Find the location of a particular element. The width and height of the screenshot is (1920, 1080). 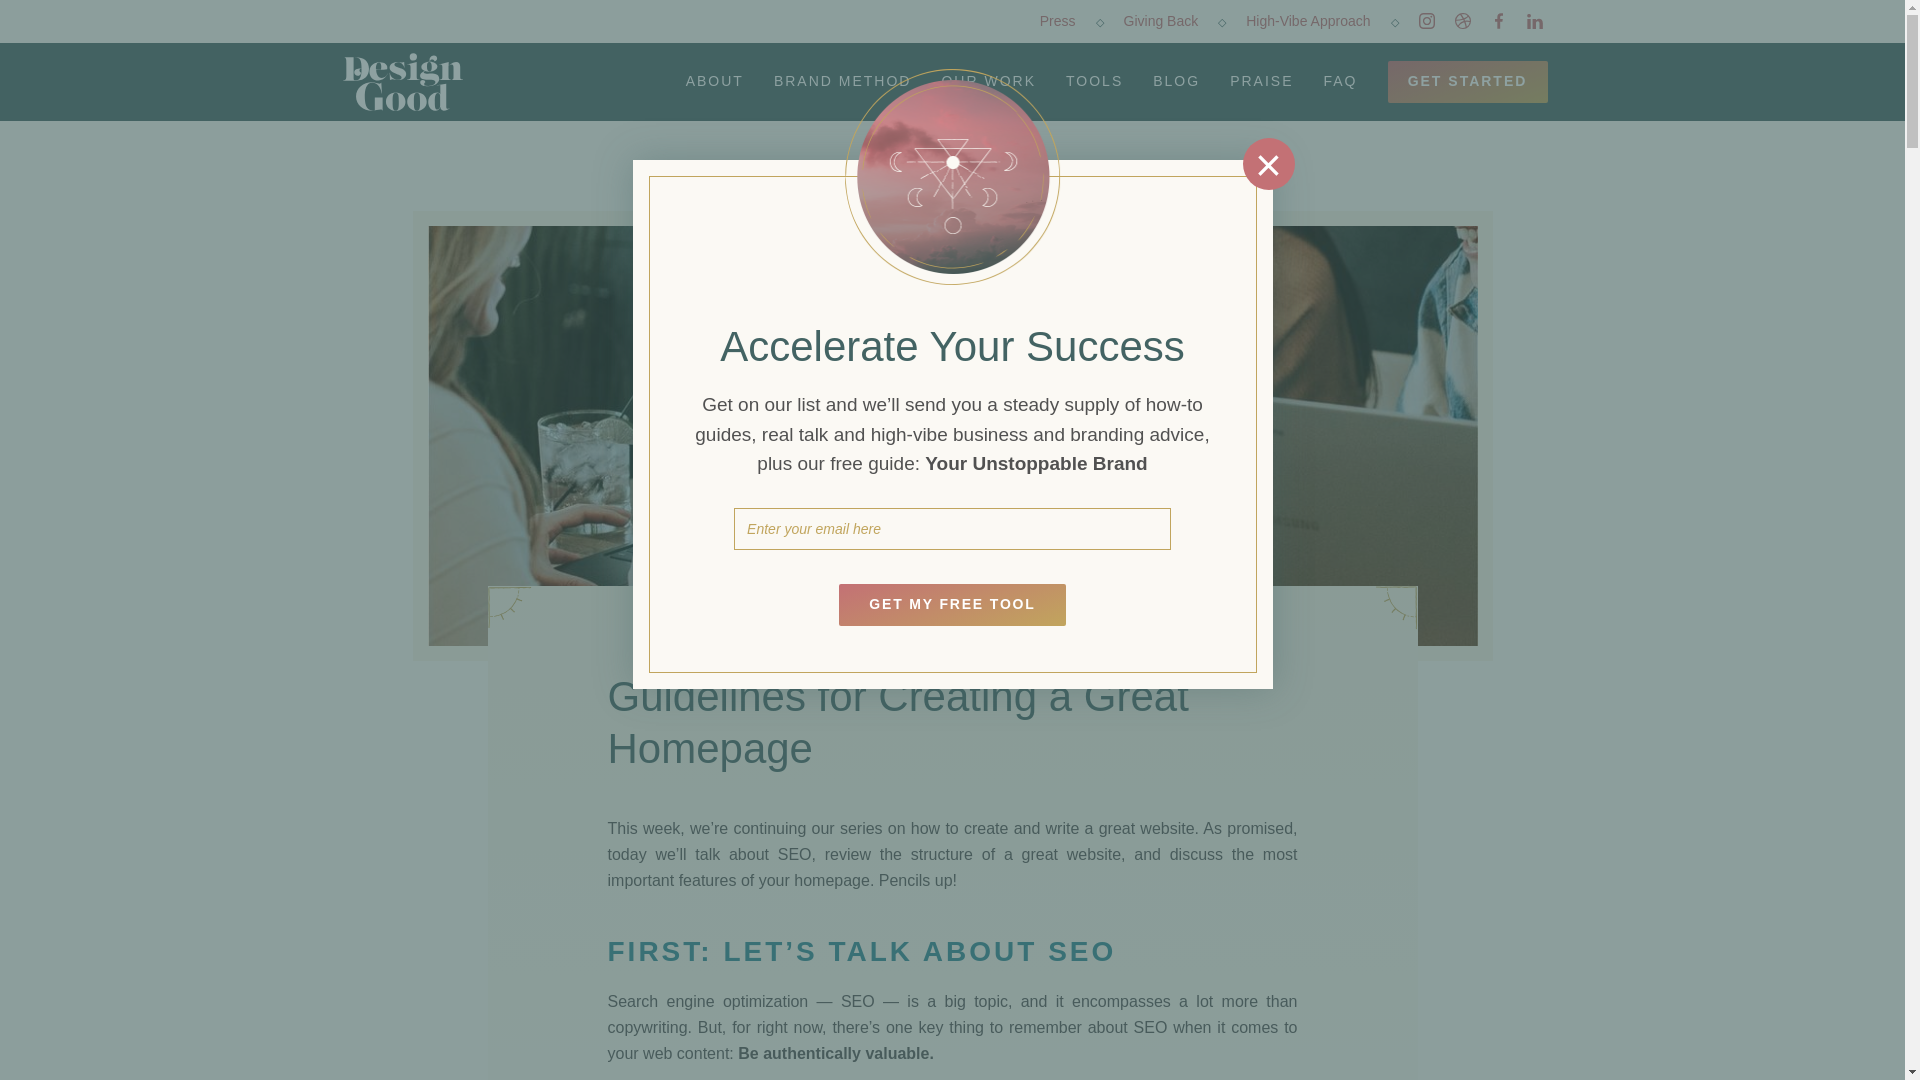

ABOUT is located at coordinates (714, 81).